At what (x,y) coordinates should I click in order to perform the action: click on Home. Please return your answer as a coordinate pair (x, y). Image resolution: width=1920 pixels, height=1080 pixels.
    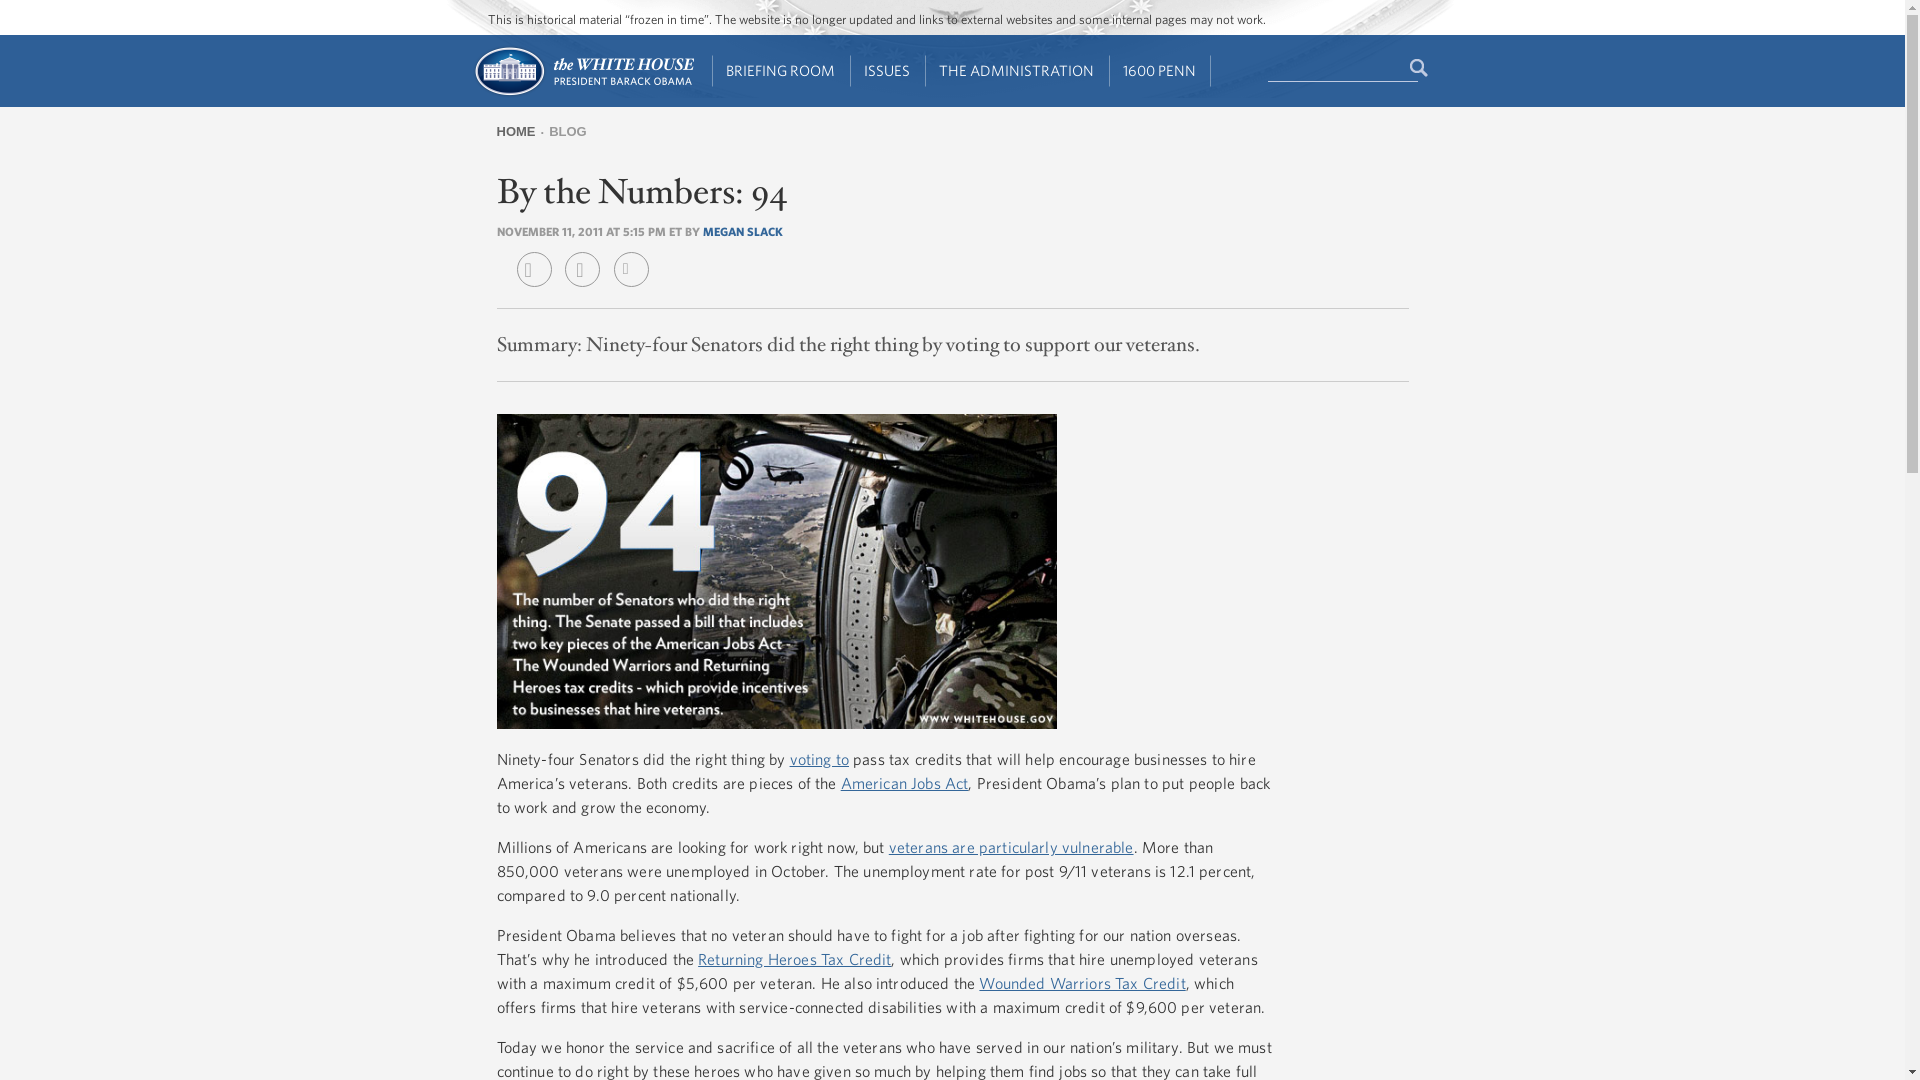
    Looking at the image, I should click on (582, 94).